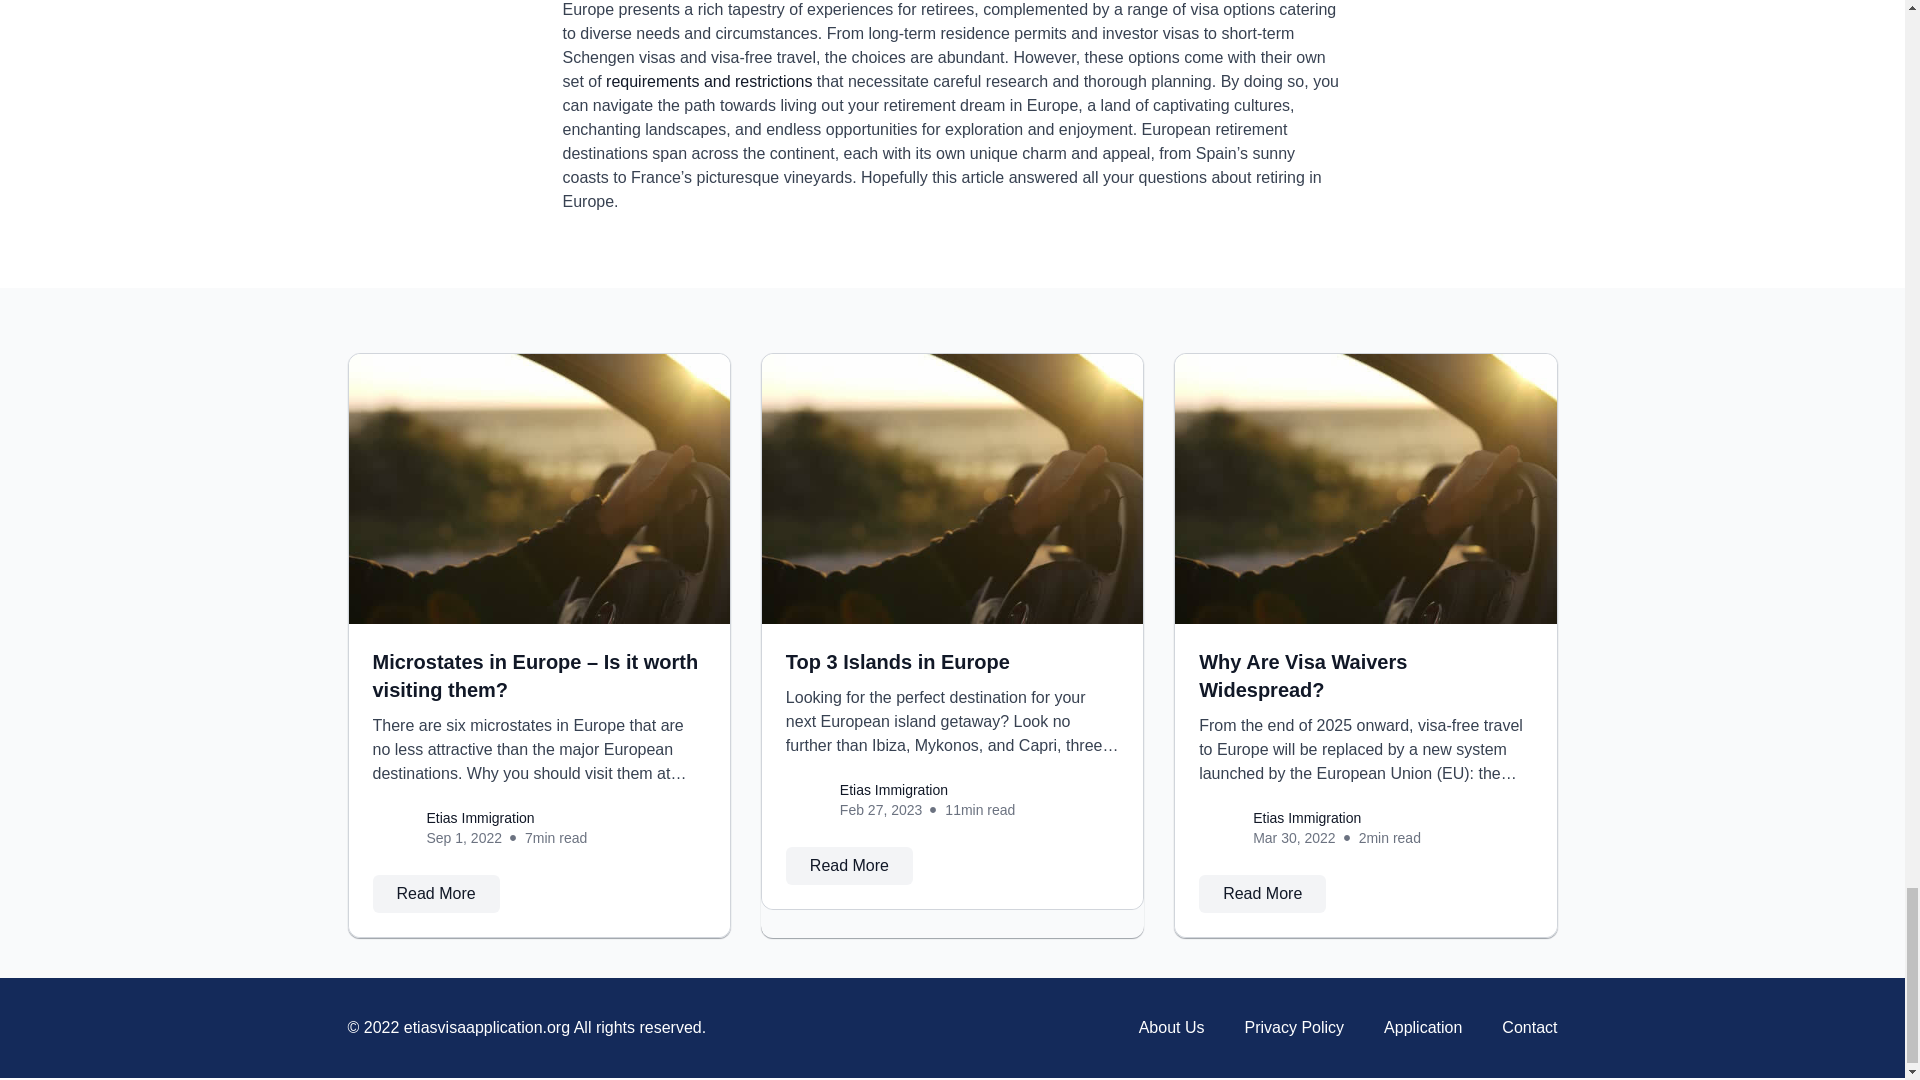 Image resolution: width=1920 pixels, height=1080 pixels. I want to click on Read More, so click(436, 893).